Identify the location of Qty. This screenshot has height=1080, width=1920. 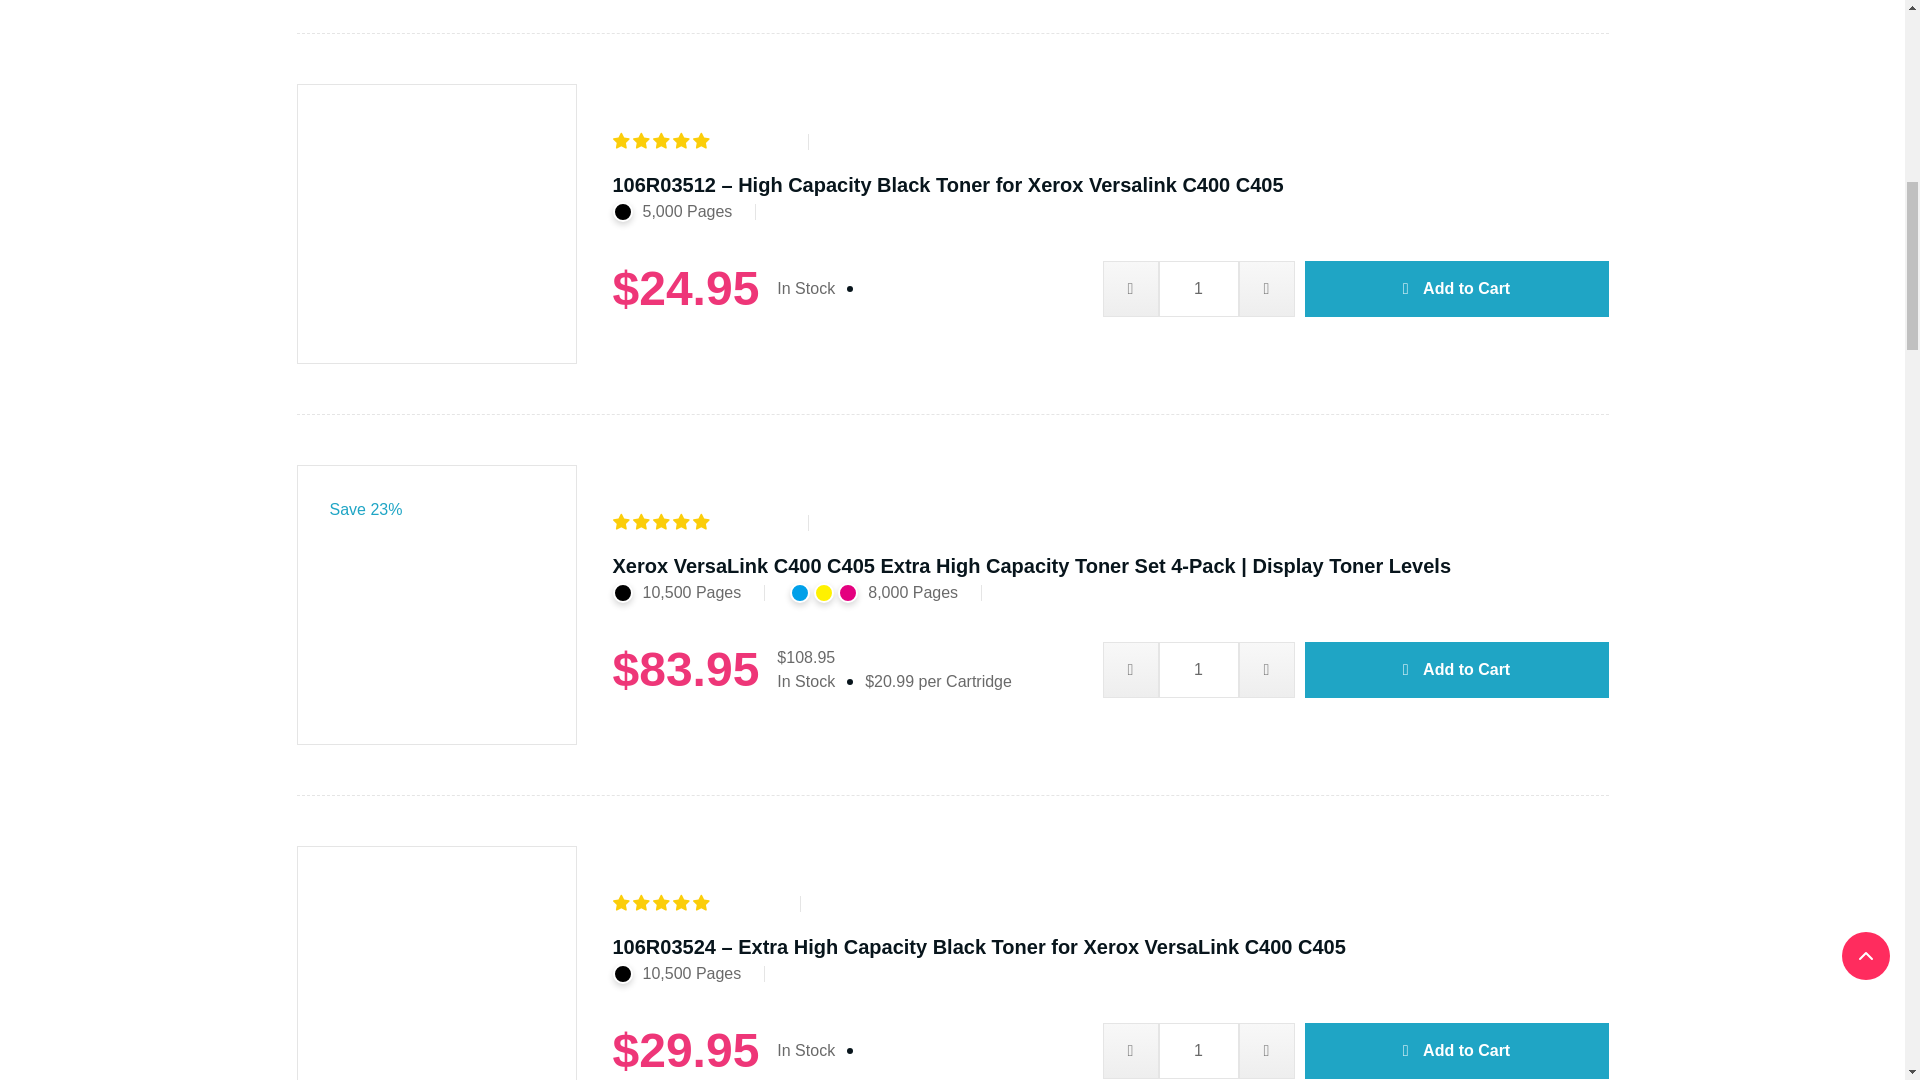
(1198, 1050).